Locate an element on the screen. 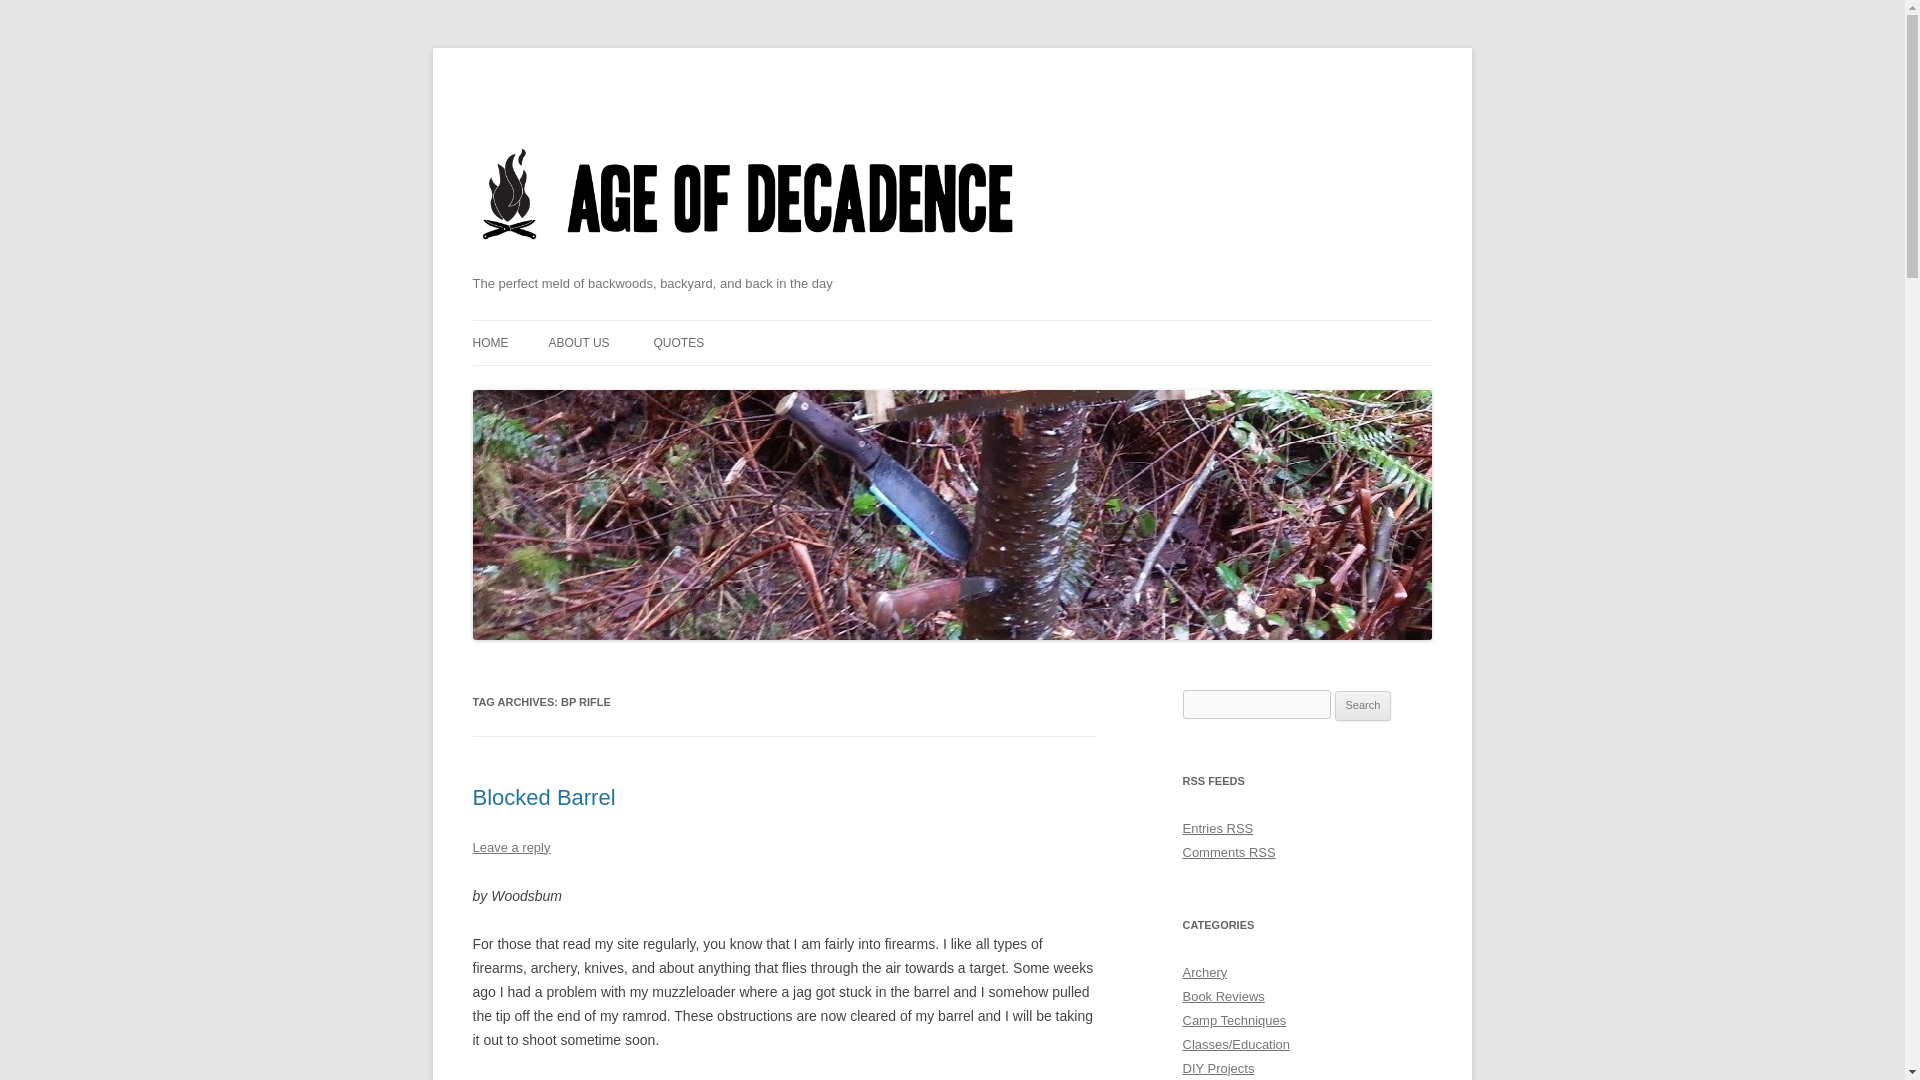  Really Simple Syndication is located at coordinates (1262, 852).